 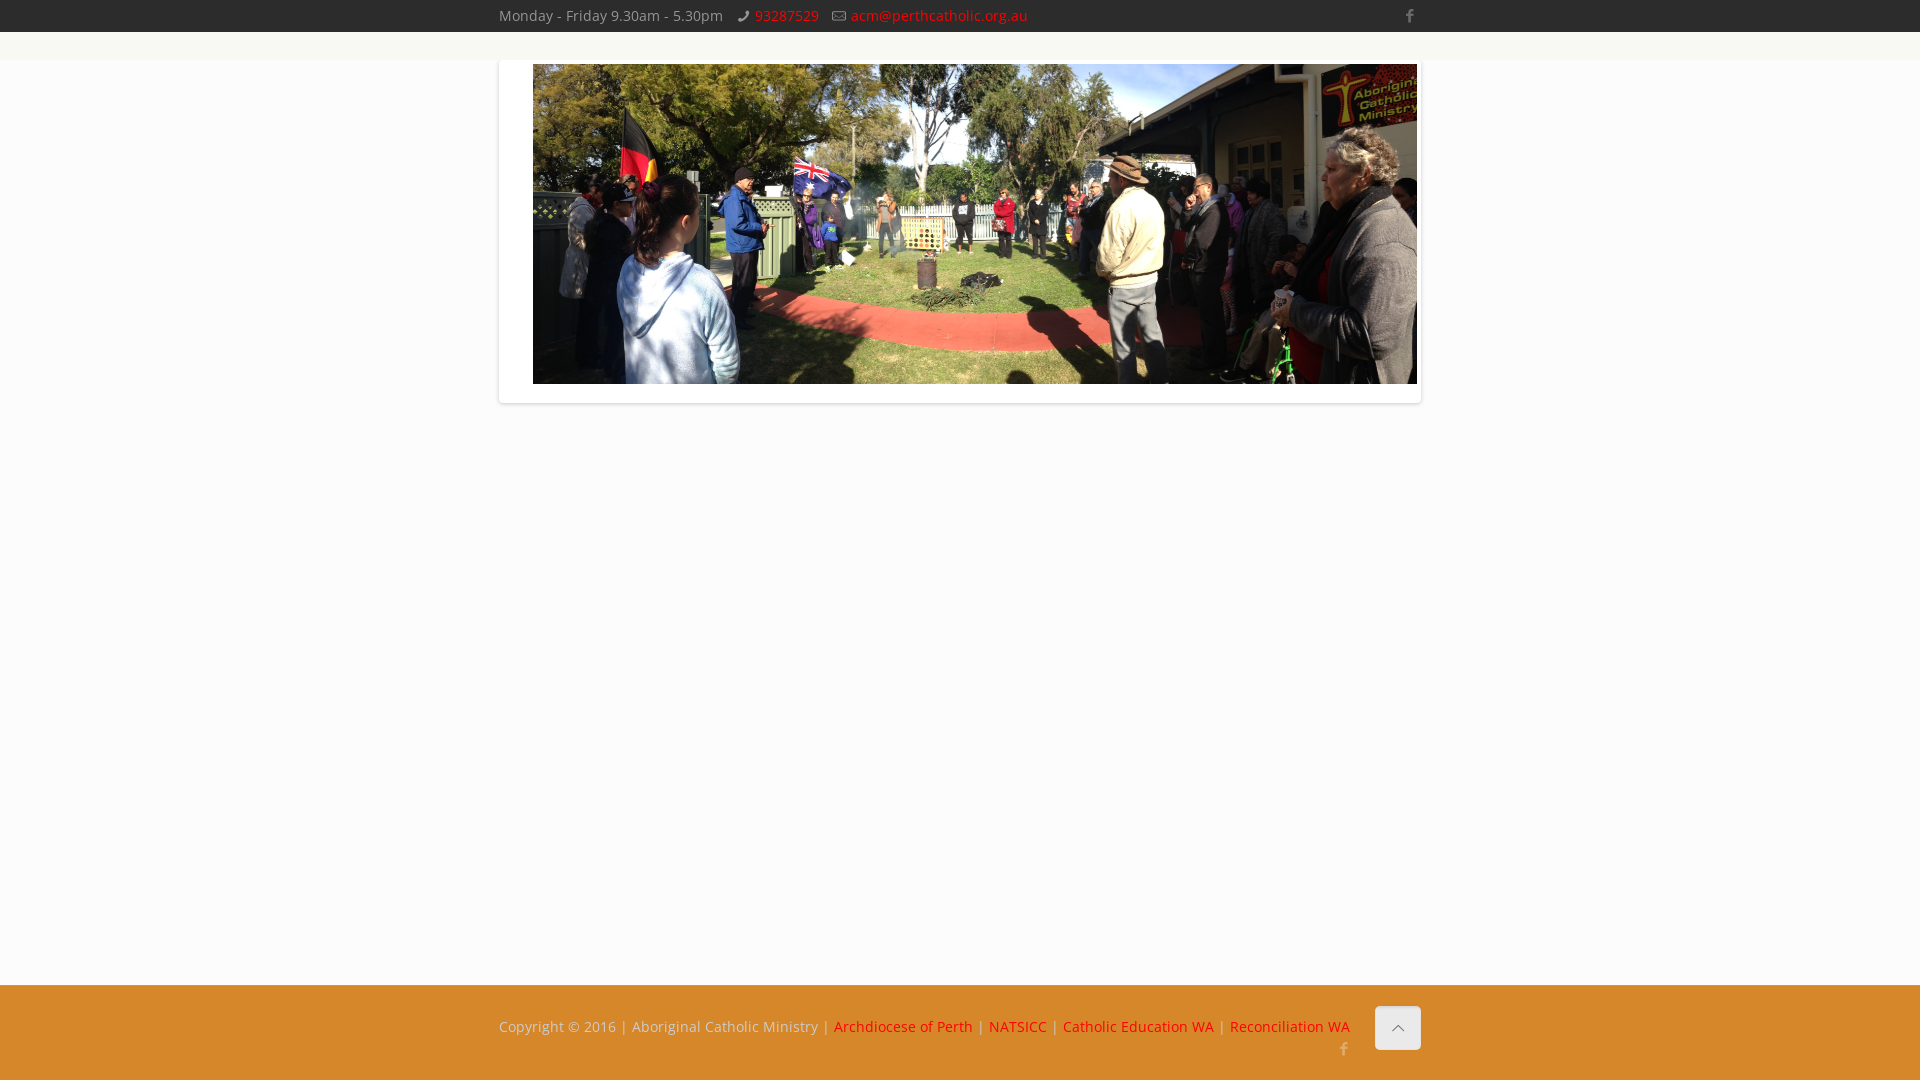 I want to click on Facebook, so click(x=1410, y=15).